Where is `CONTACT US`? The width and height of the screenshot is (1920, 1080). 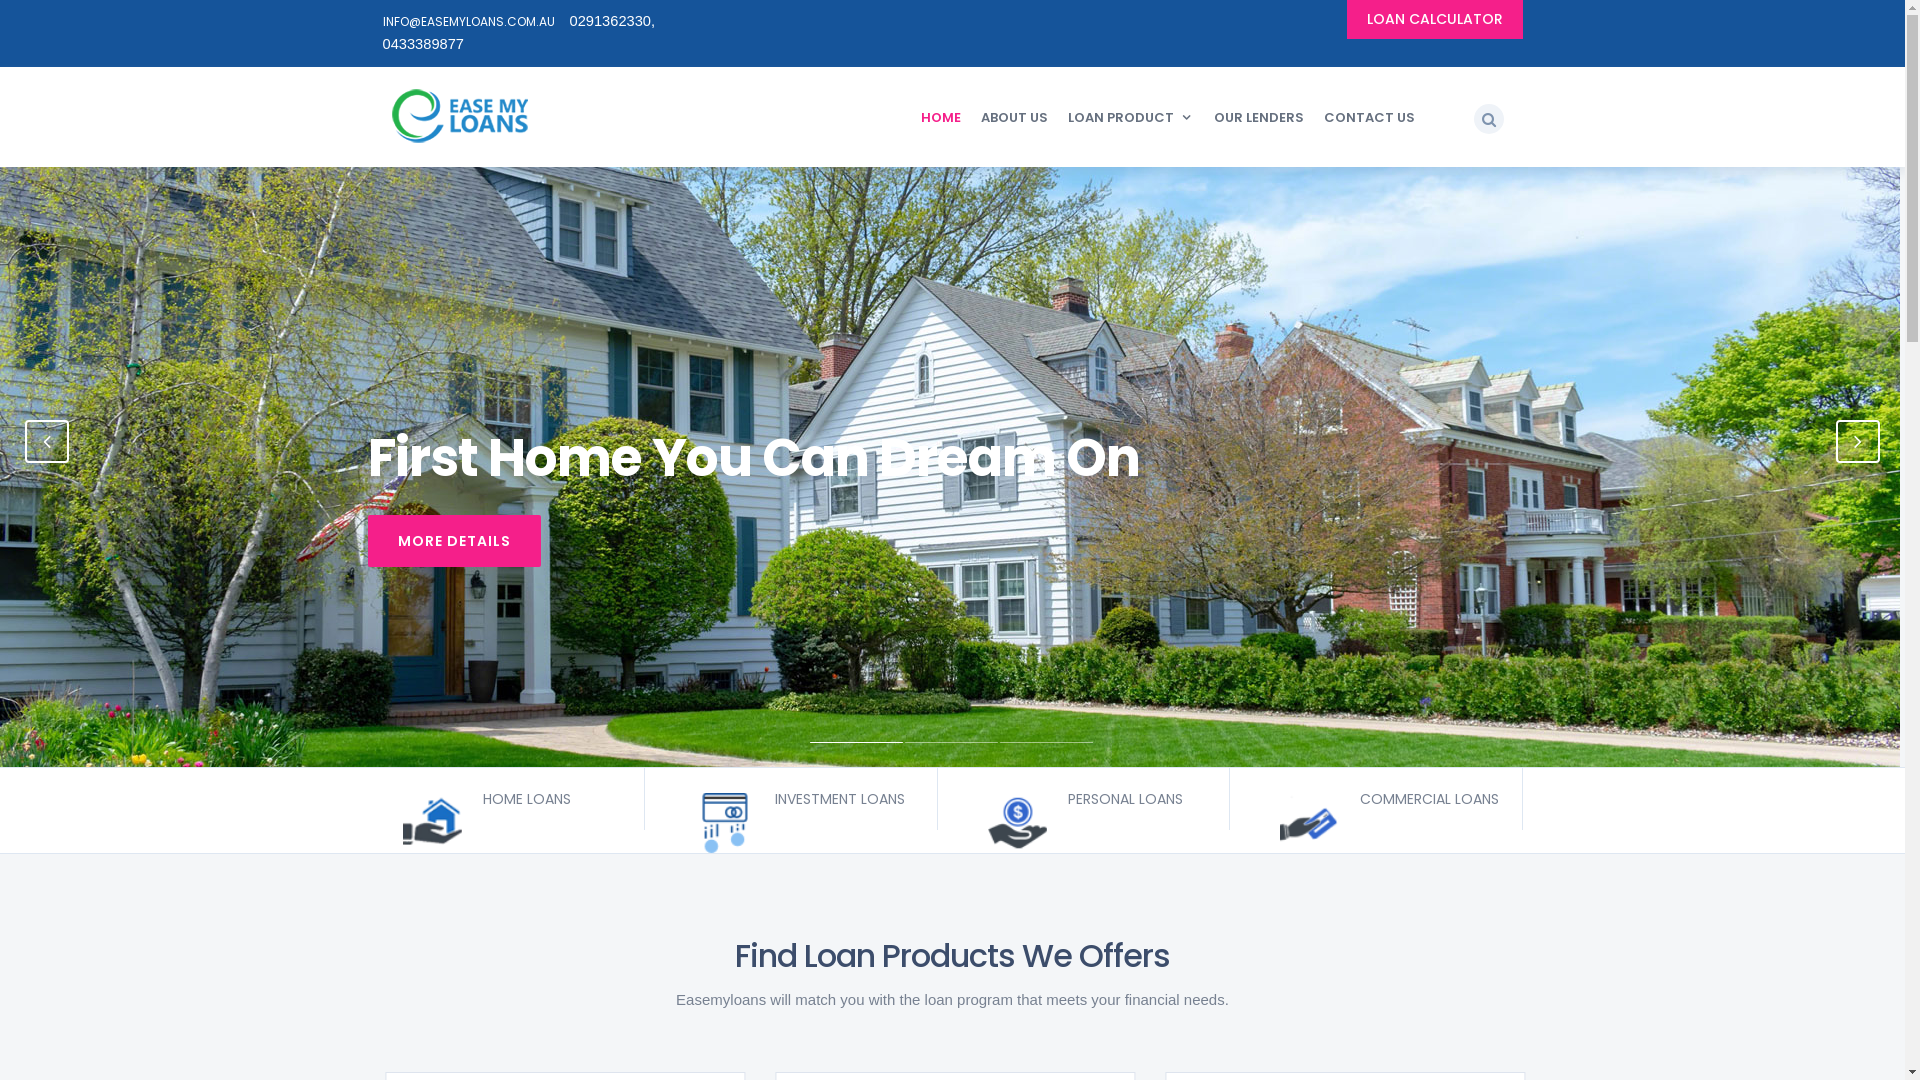
CONTACT US is located at coordinates (1370, 118).